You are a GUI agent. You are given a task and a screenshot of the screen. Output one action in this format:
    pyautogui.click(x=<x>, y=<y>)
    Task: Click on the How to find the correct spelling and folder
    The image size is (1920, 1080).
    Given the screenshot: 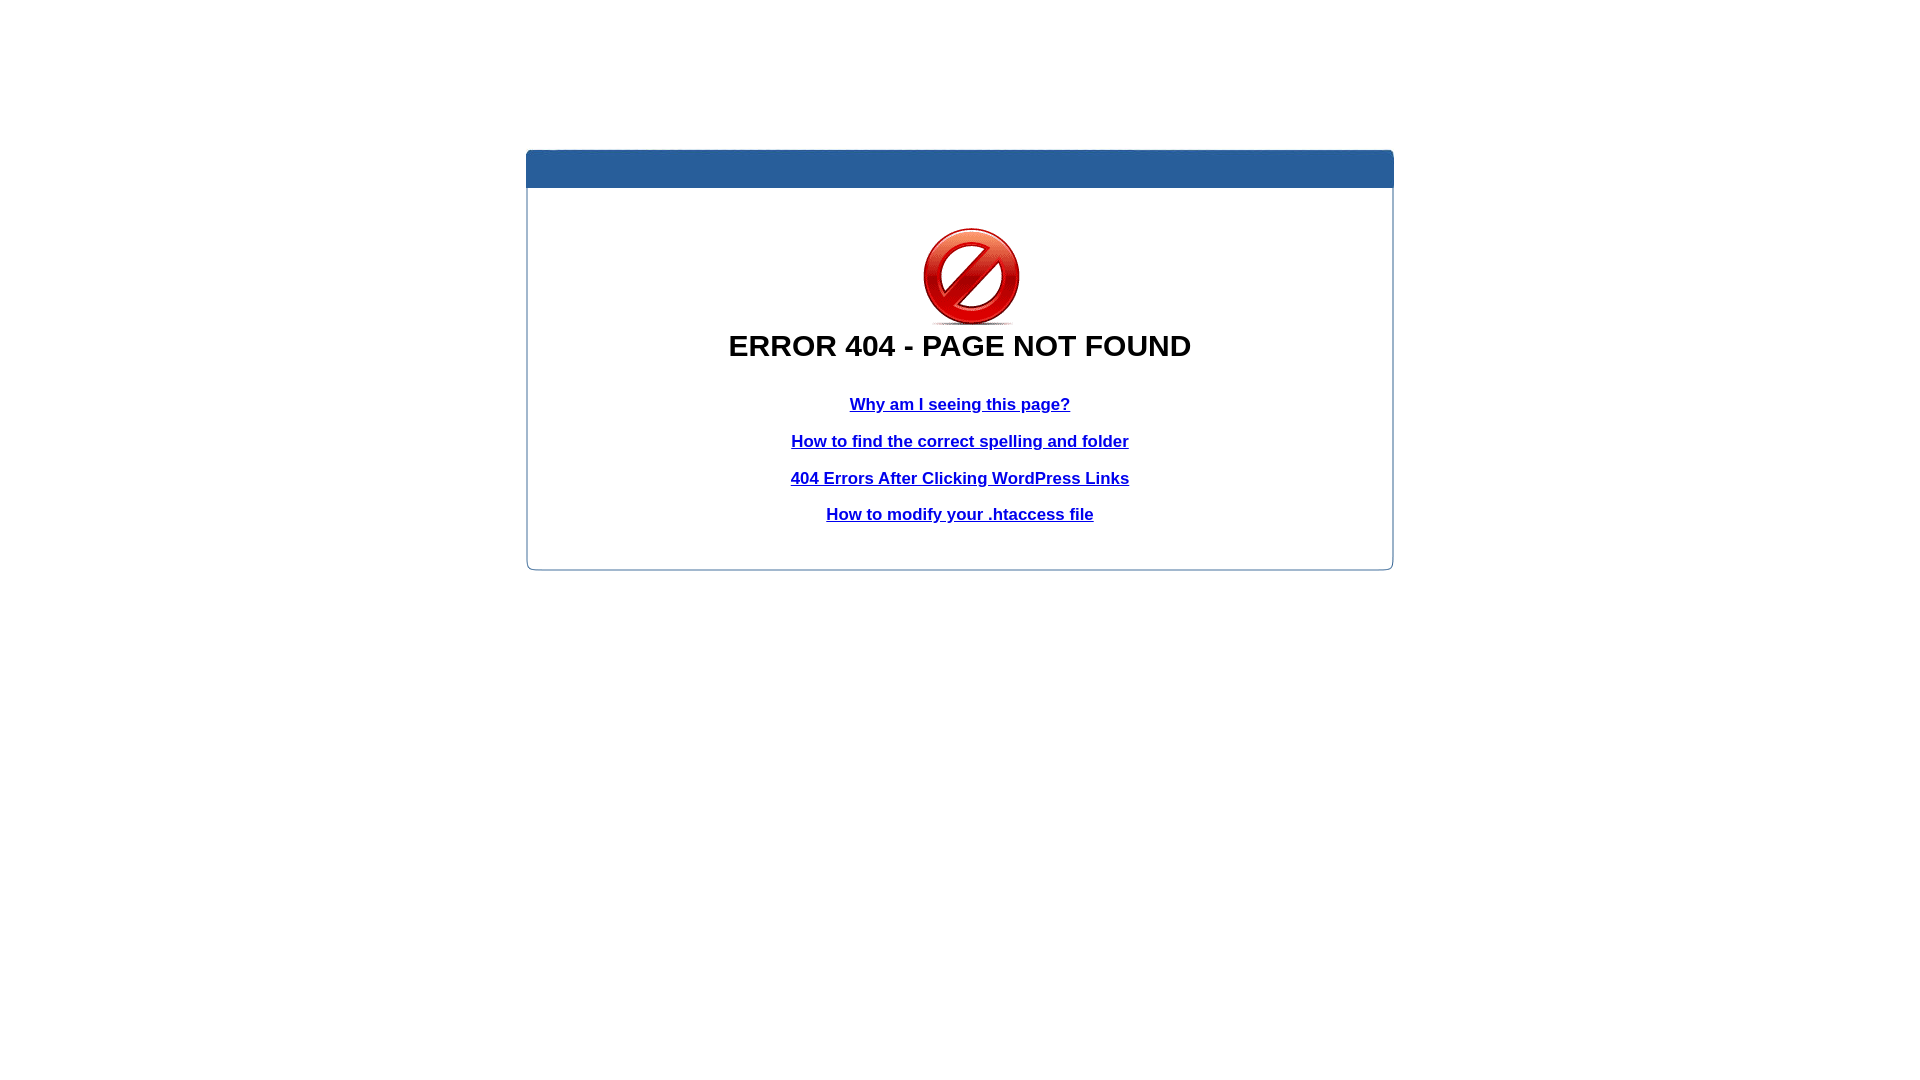 What is the action you would take?
    pyautogui.click(x=960, y=442)
    